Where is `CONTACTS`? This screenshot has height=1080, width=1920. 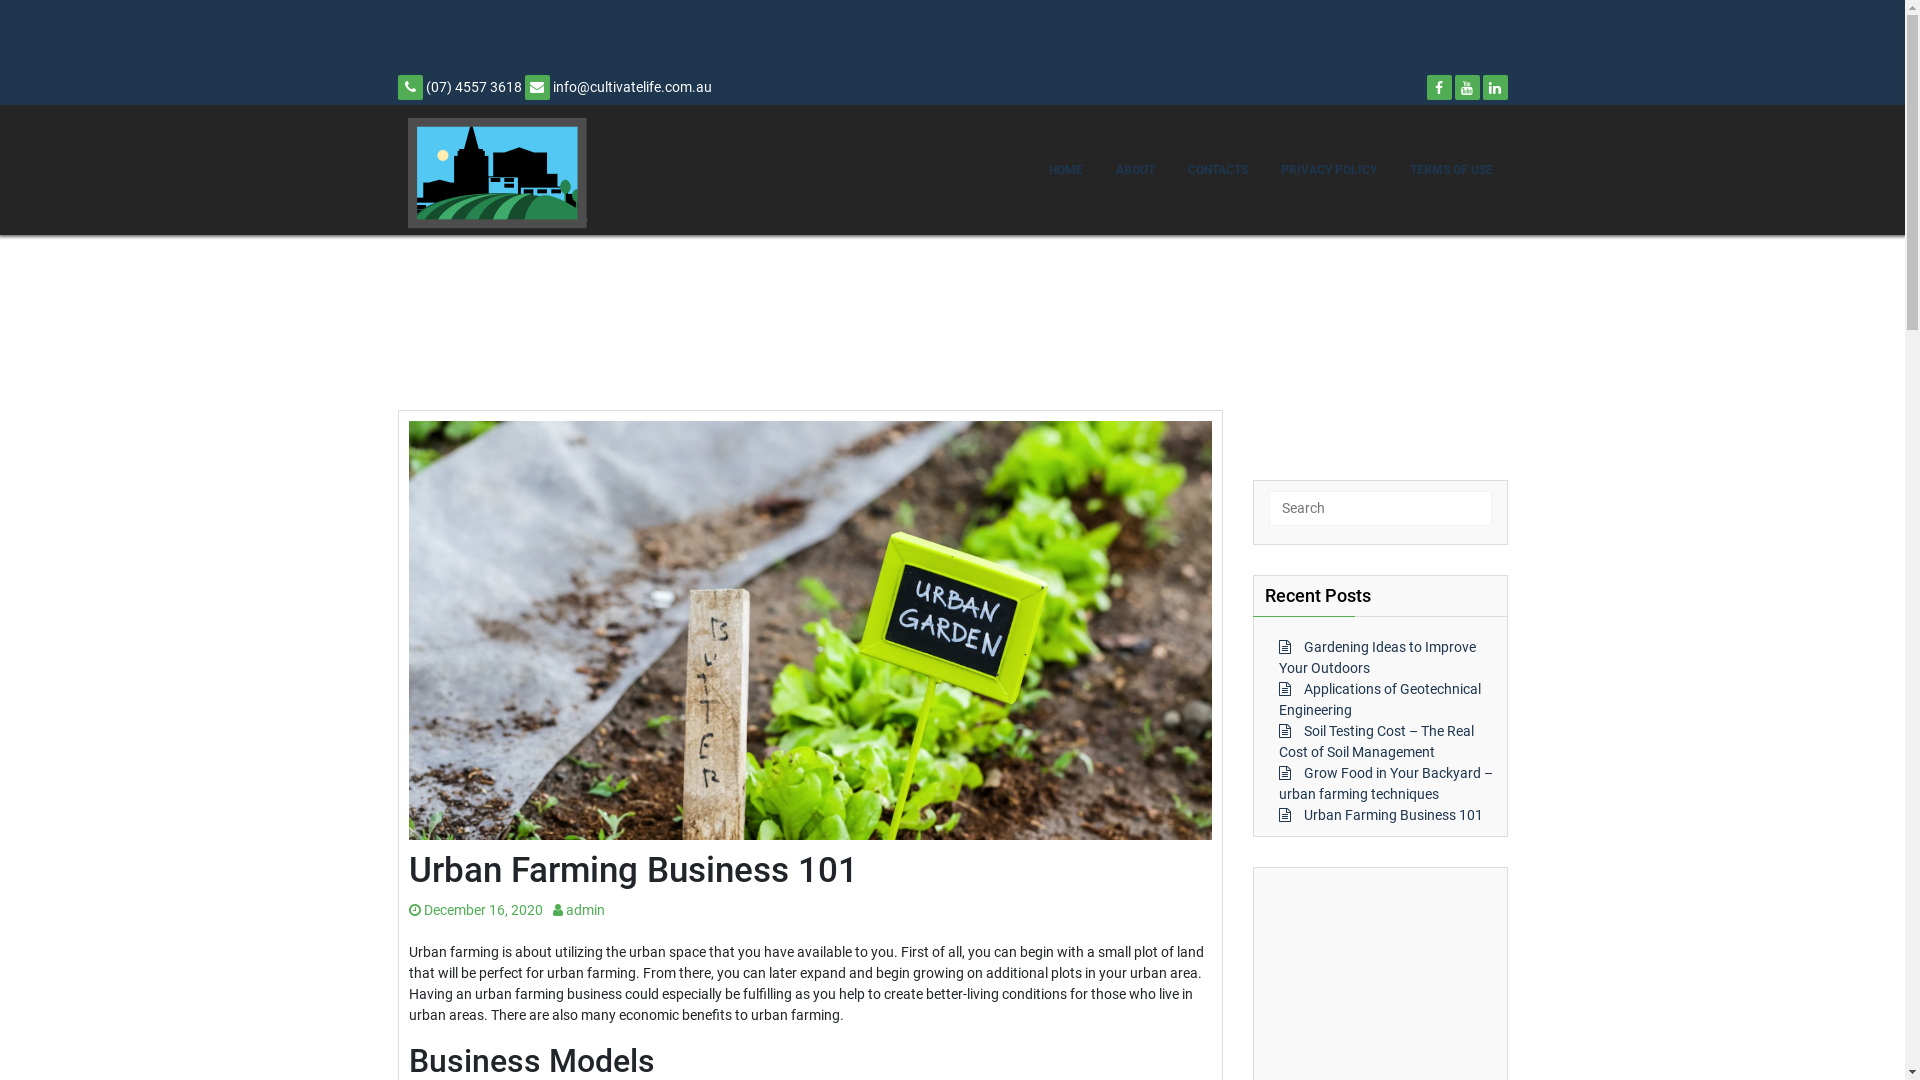
CONTACTS is located at coordinates (1217, 170).